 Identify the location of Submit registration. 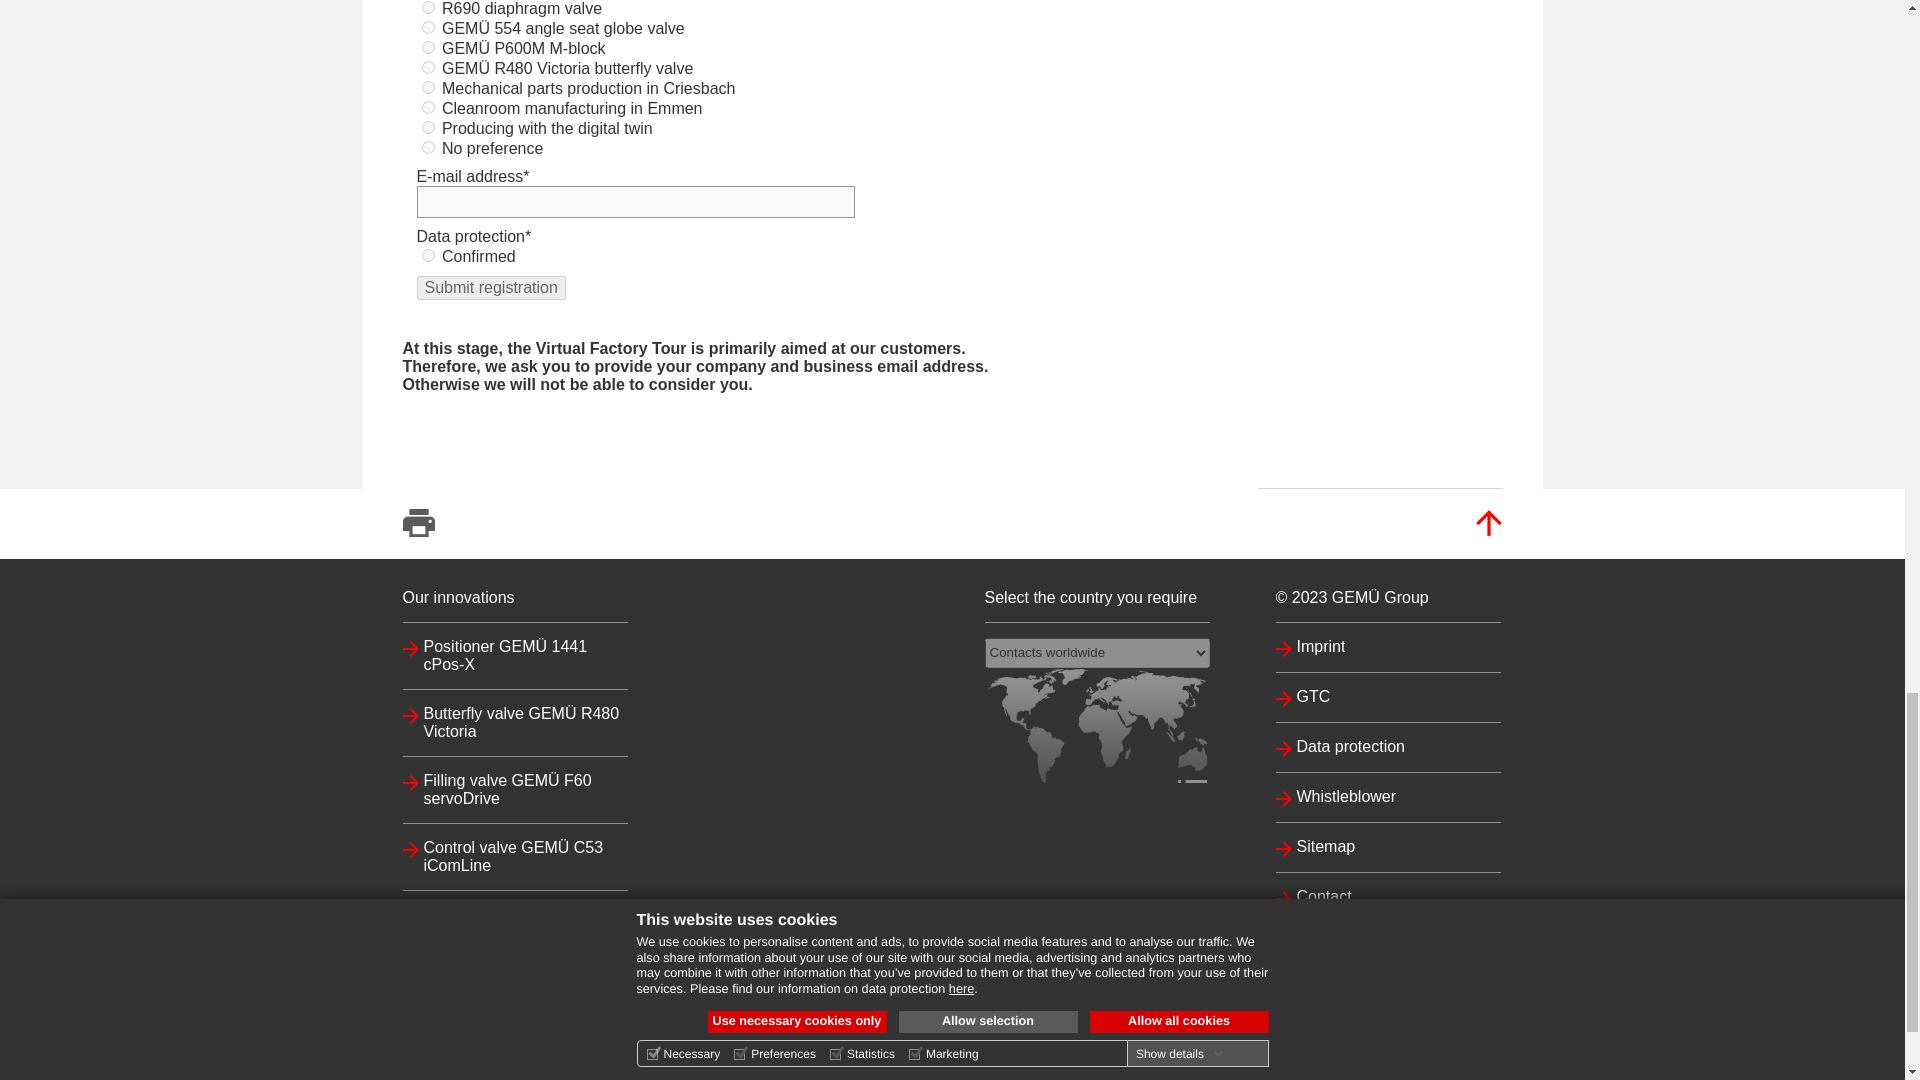
(490, 288).